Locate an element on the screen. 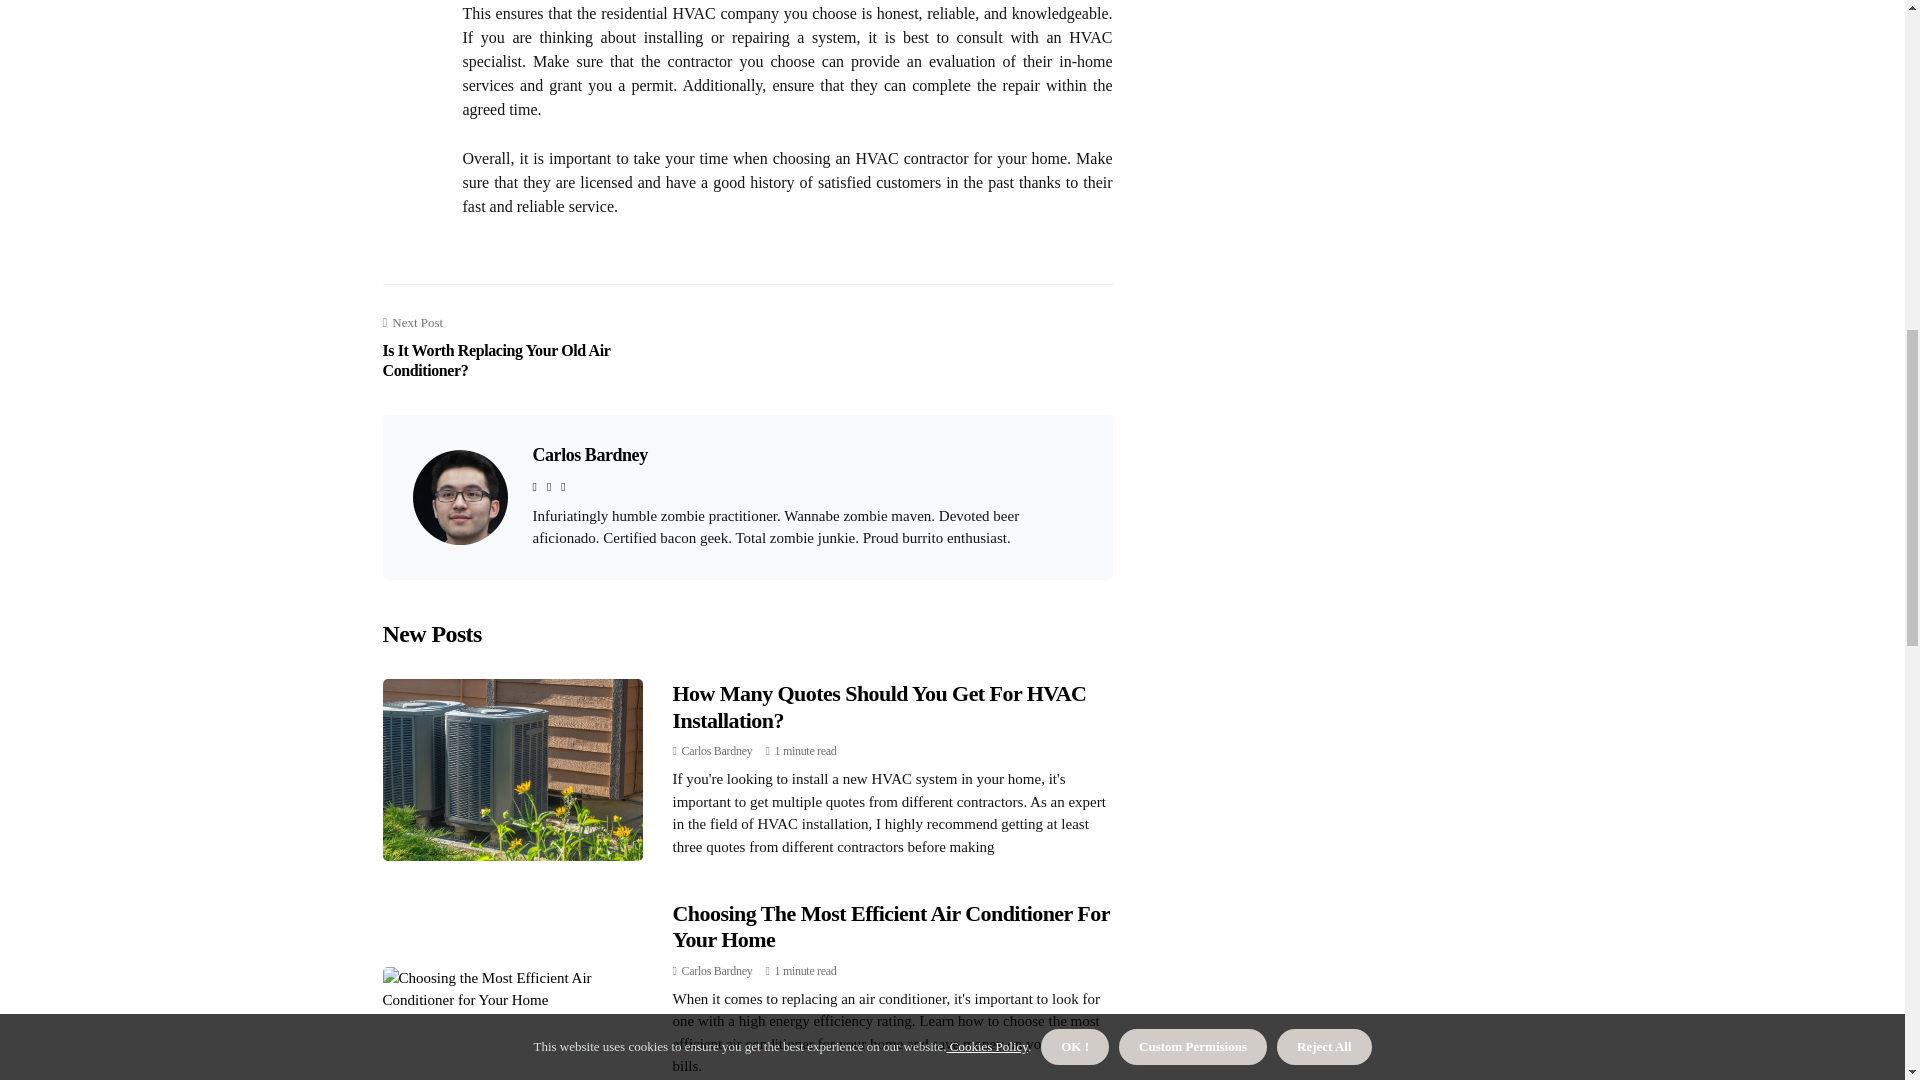  Carlos Bardney is located at coordinates (716, 971).